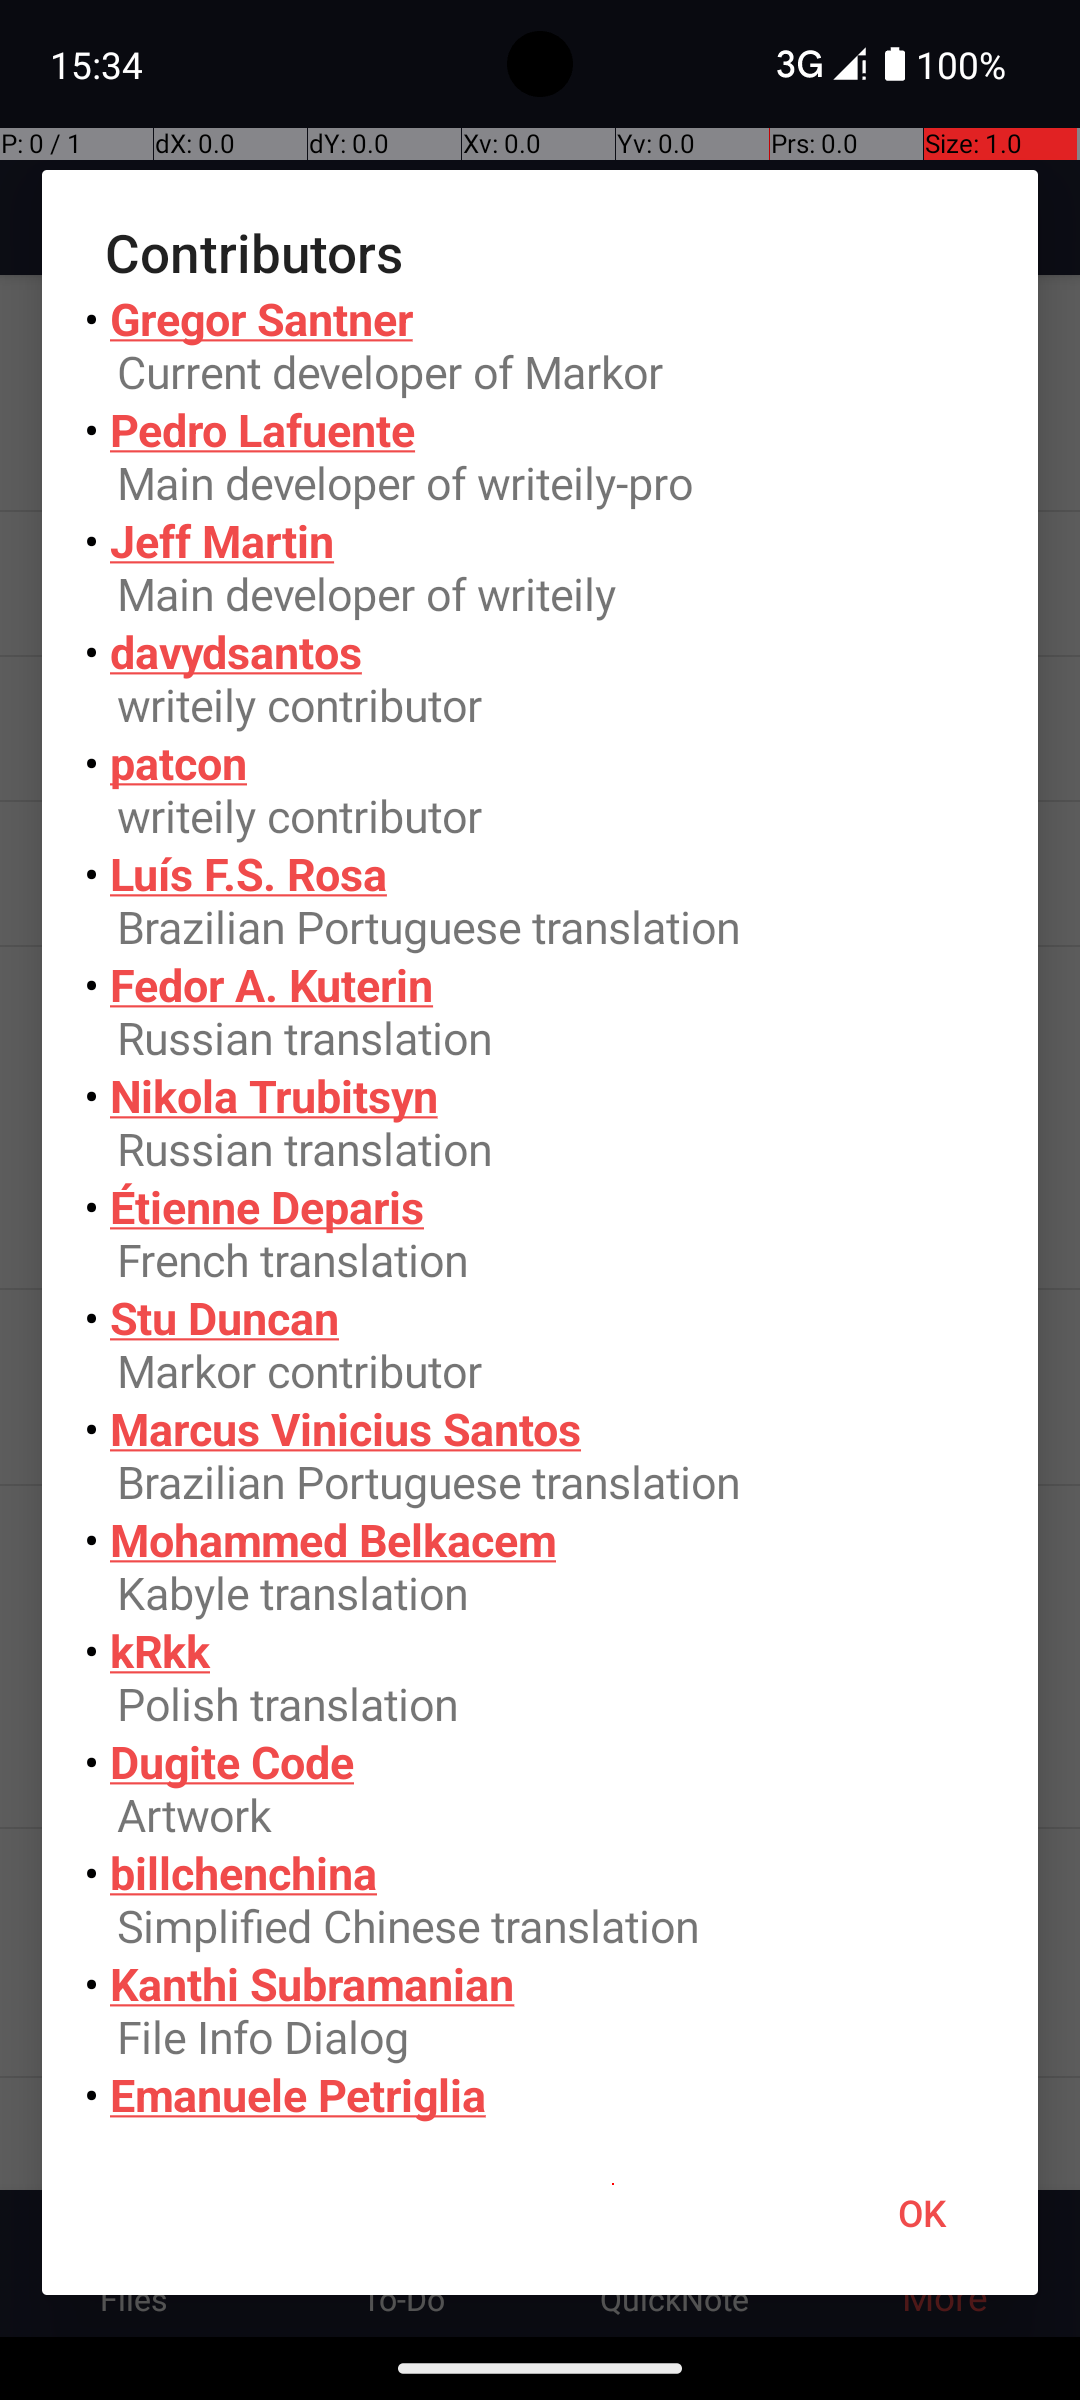 This screenshot has height=2400, width=1080. What do you see at coordinates (540, 1210) in the screenshot?
I see `• Gregor Santner
   Current developer of Markor
• Pedro Lafuente
   Main developer of writeily-pro
• Jeff Martin
   Main developer of writeily
• davydsantos
   writeily contributor
• patcon
   writeily contributor
• Luís F.S. Rosa
   Brazilian Portuguese translation
• Fedor A. Kuterin
   Russian translation
• Nikola Trubitsyn
   Russian translation
• Étienne Deparis
   French translation
• Stu Duncan
   Markor contributor
• Marcus Vinicius Santos
   Brazilian Portuguese translation
• Mohammed Belkacem
   Kabyle translation
• kRkk
   Polish translation
• Dugite Code
   Artwork
• billchenchina
   Simplified Chinese translation
• Kanthi Subramanian
   File Info Dialog
• Emanuele Petriglia
   Italian translation
• Tiago Danin
   Brazilian Portuguese translation
• Jesica Chu
   Spanish and Traiditonal Chinese translation
• Ankush S Shetkar
   Added Chrome custom tabs for urls
• Lars Pontoppidan
   Danish translation
• Amaya Lim
   Improve project description
• Jawkwon Im
   Add keep screen on
• Mark Goldman
   Added sorting for todo.txt, improved wiki
• natanelho
   Hebrew translation
• Alexander Sachse
   Added simple word counter
• Kyle Phelps
   Added functionality to share multiple files from file browser
• Vladislav Glinsky
   Ukrainian/Russian translations
• David Hebbeker
   Added tooltips for text actions.
• Harshad Srinivasan
   Added functionality to handle leading spaces in lists.
• Niels
   Added encryption for textfile contents.
• Helguli
   Added fast scroll to editor.
• Patricia Heimfarth
   Added checkbox for todo completion date
• Peter Schwede
   Added Zim-Wiki support.
• Frederic Jacob
   Added Zim-Wiki highlighting, text actions, view mode, page creation.
• Winston Feng
   Support spaces in URL.
• k3b
   Added CSV-Support.
` at bounding box center [540, 1210].